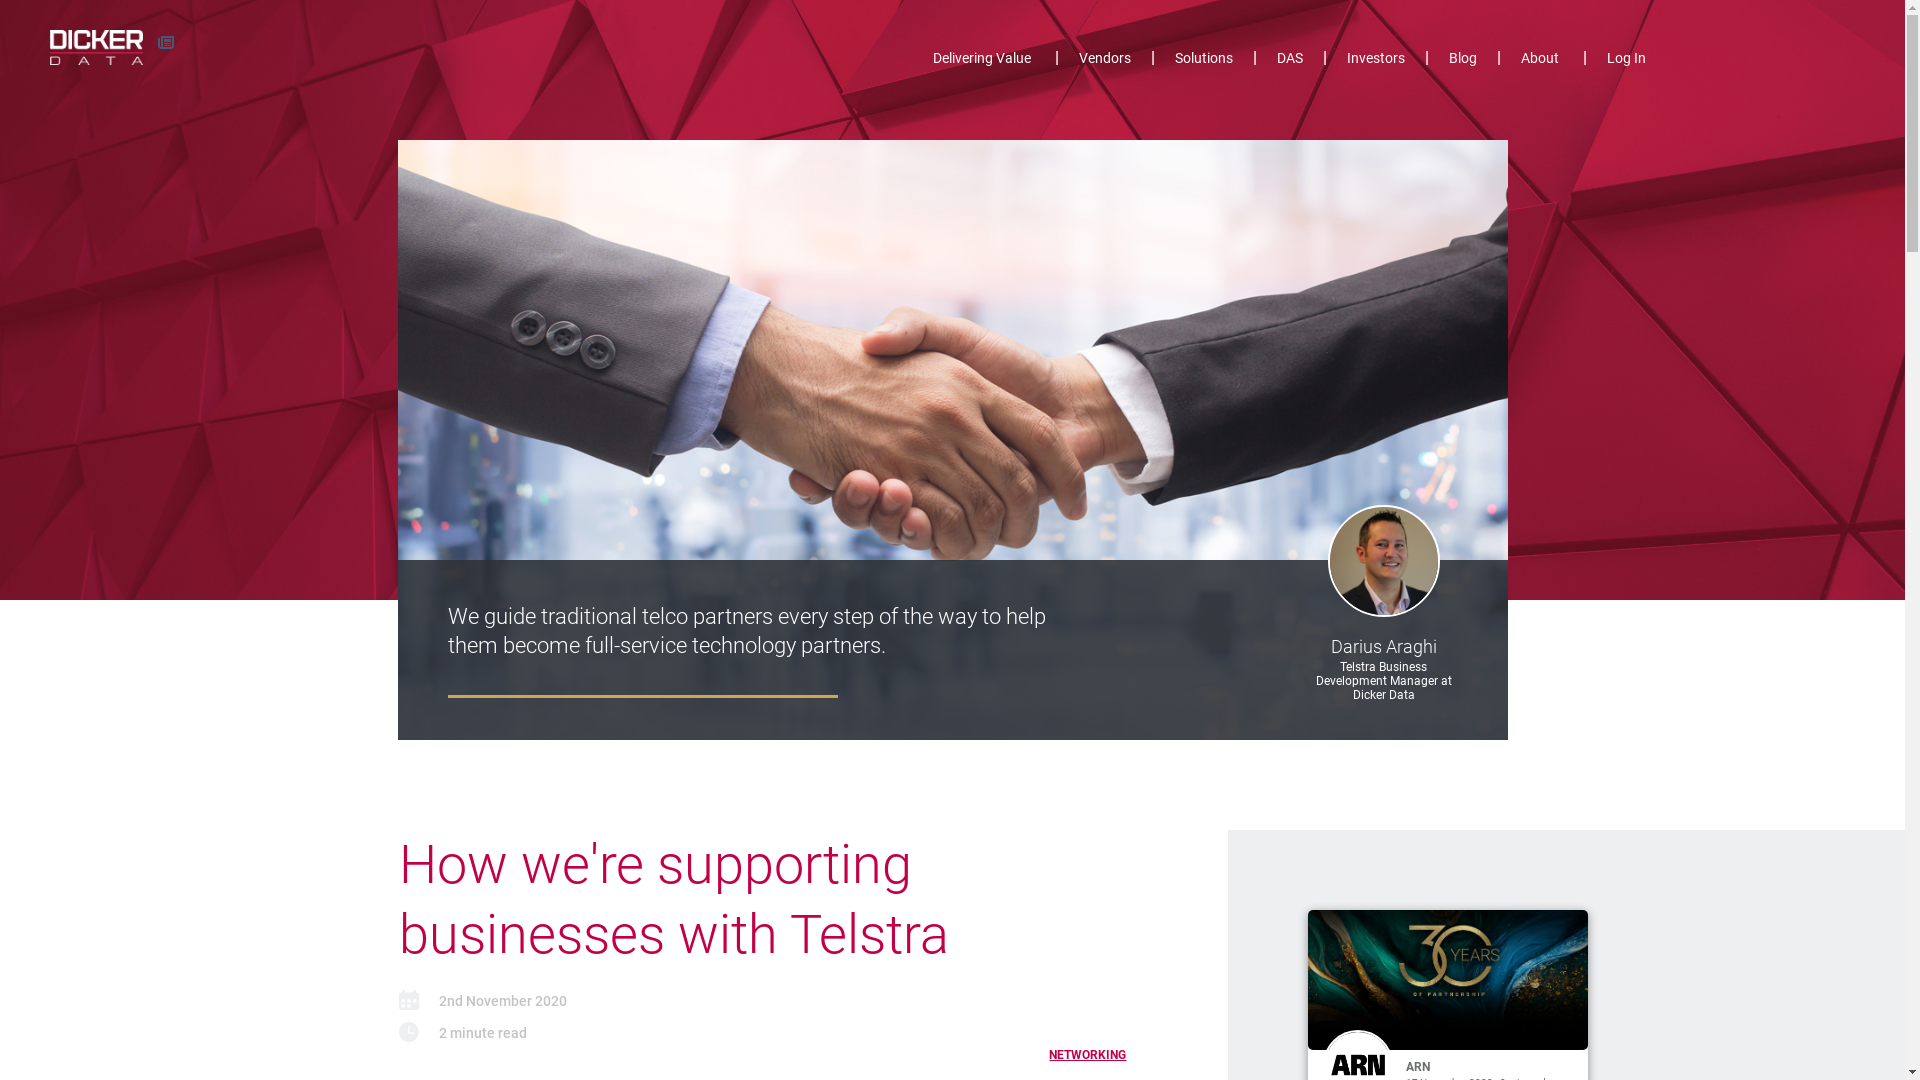 The width and height of the screenshot is (1920, 1080). What do you see at coordinates (96, 48) in the screenshot?
I see `dicker_data_logo.png` at bounding box center [96, 48].